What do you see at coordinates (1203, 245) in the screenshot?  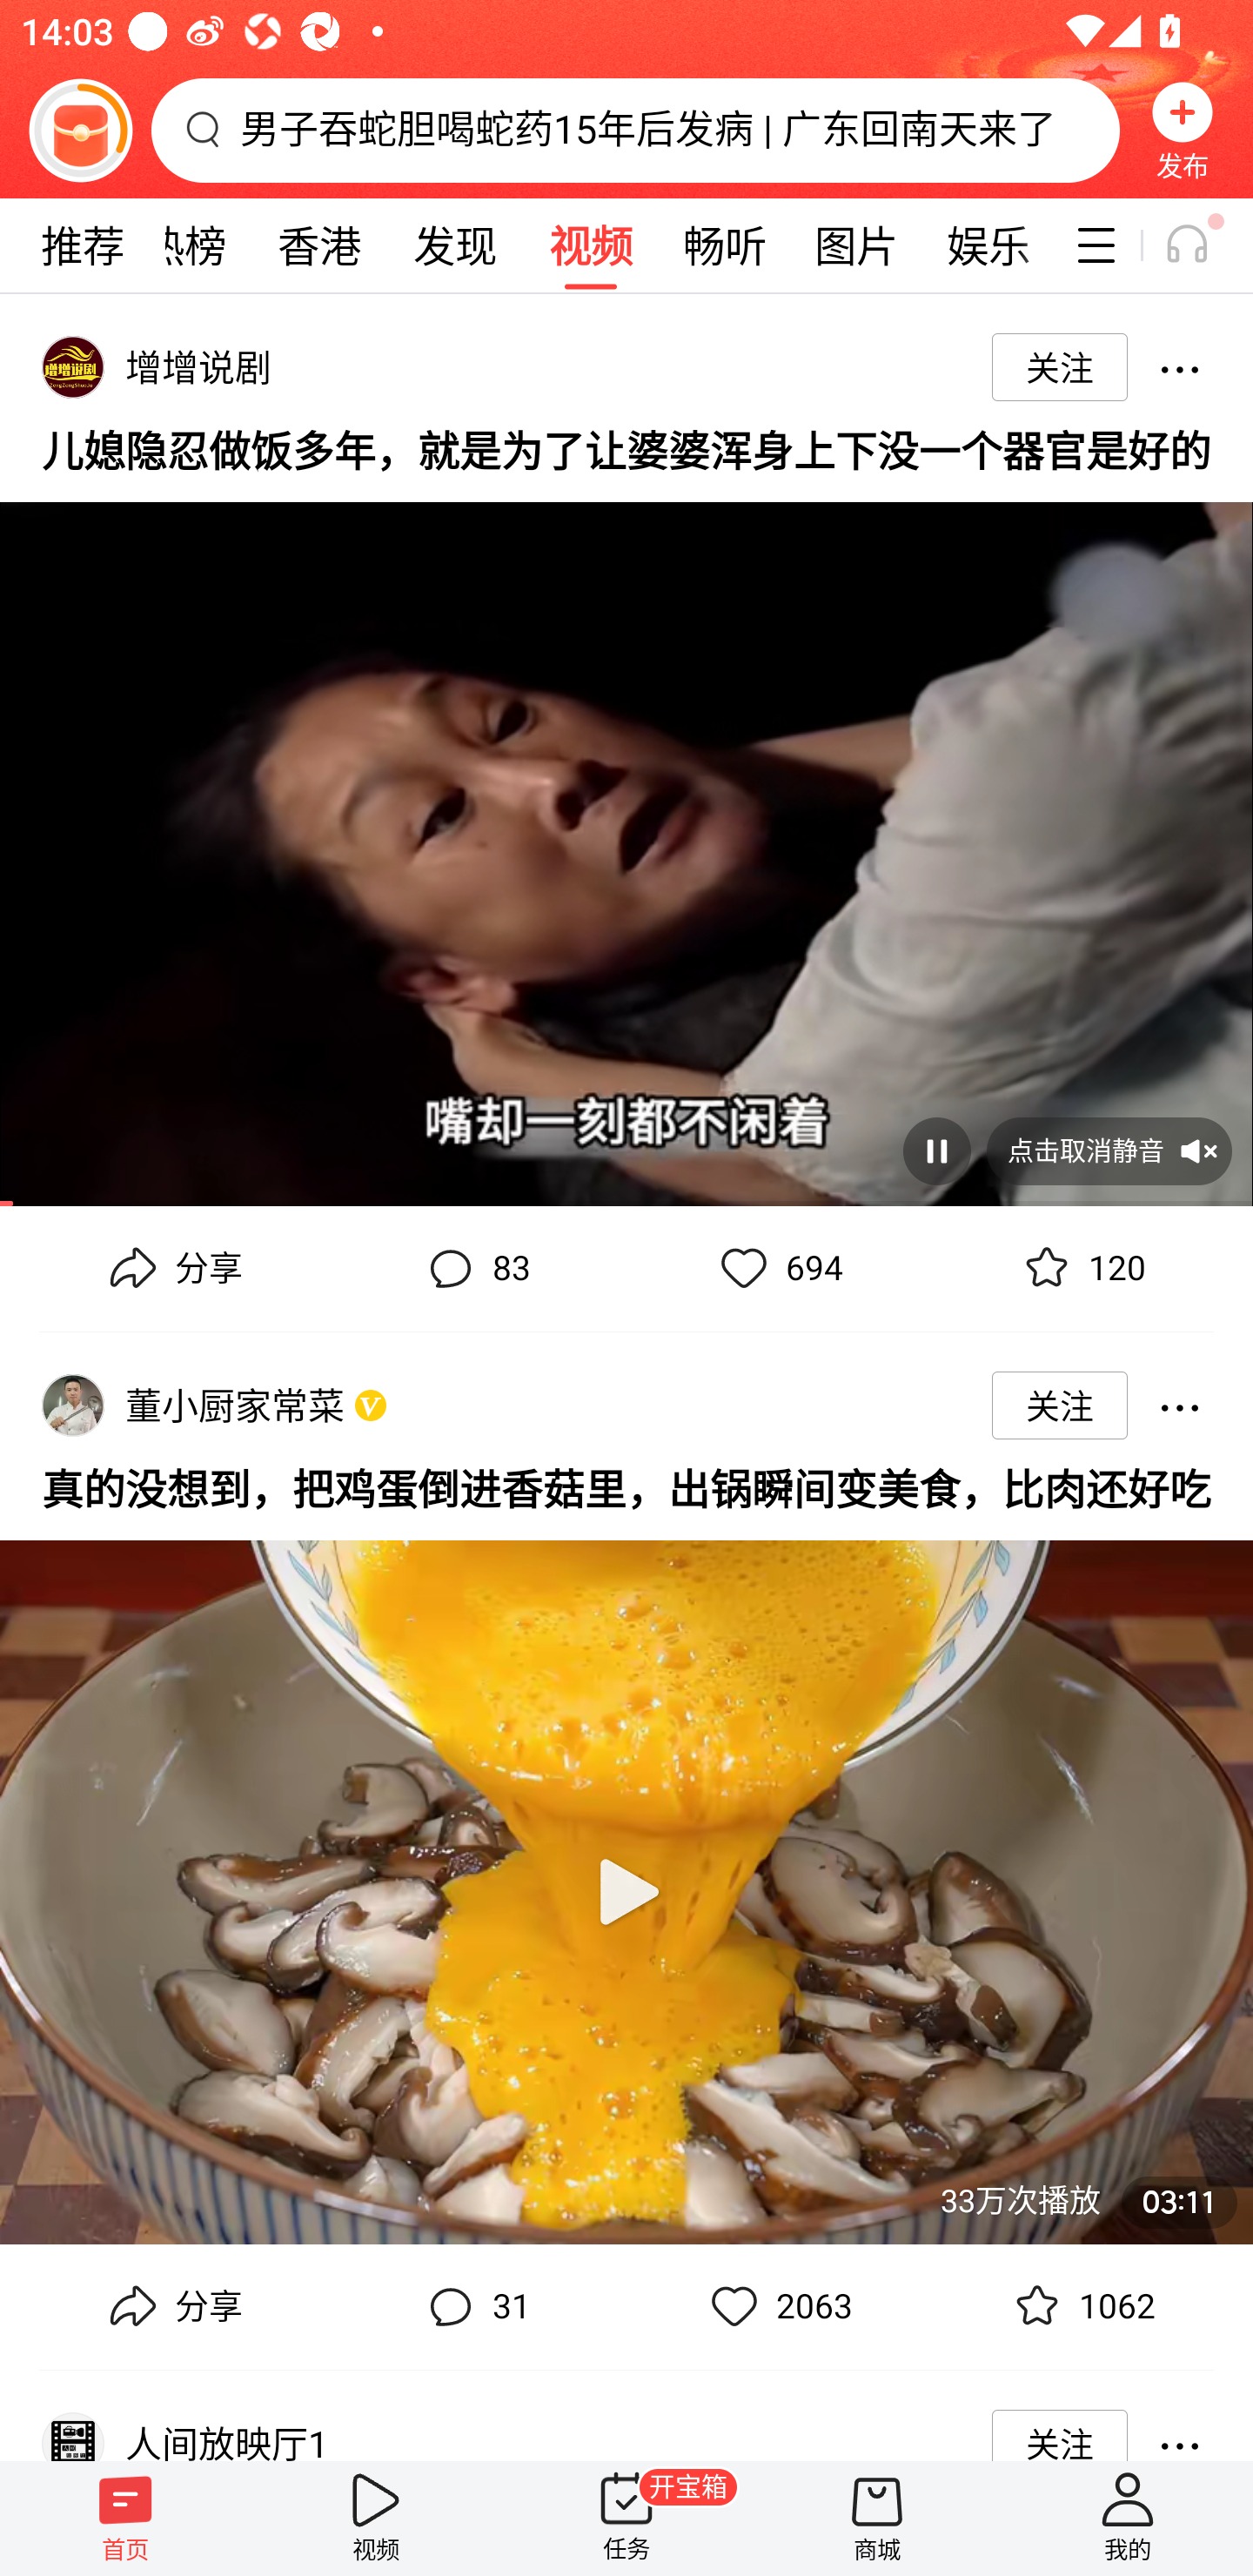 I see `听一听开关` at bounding box center [1203, 245].